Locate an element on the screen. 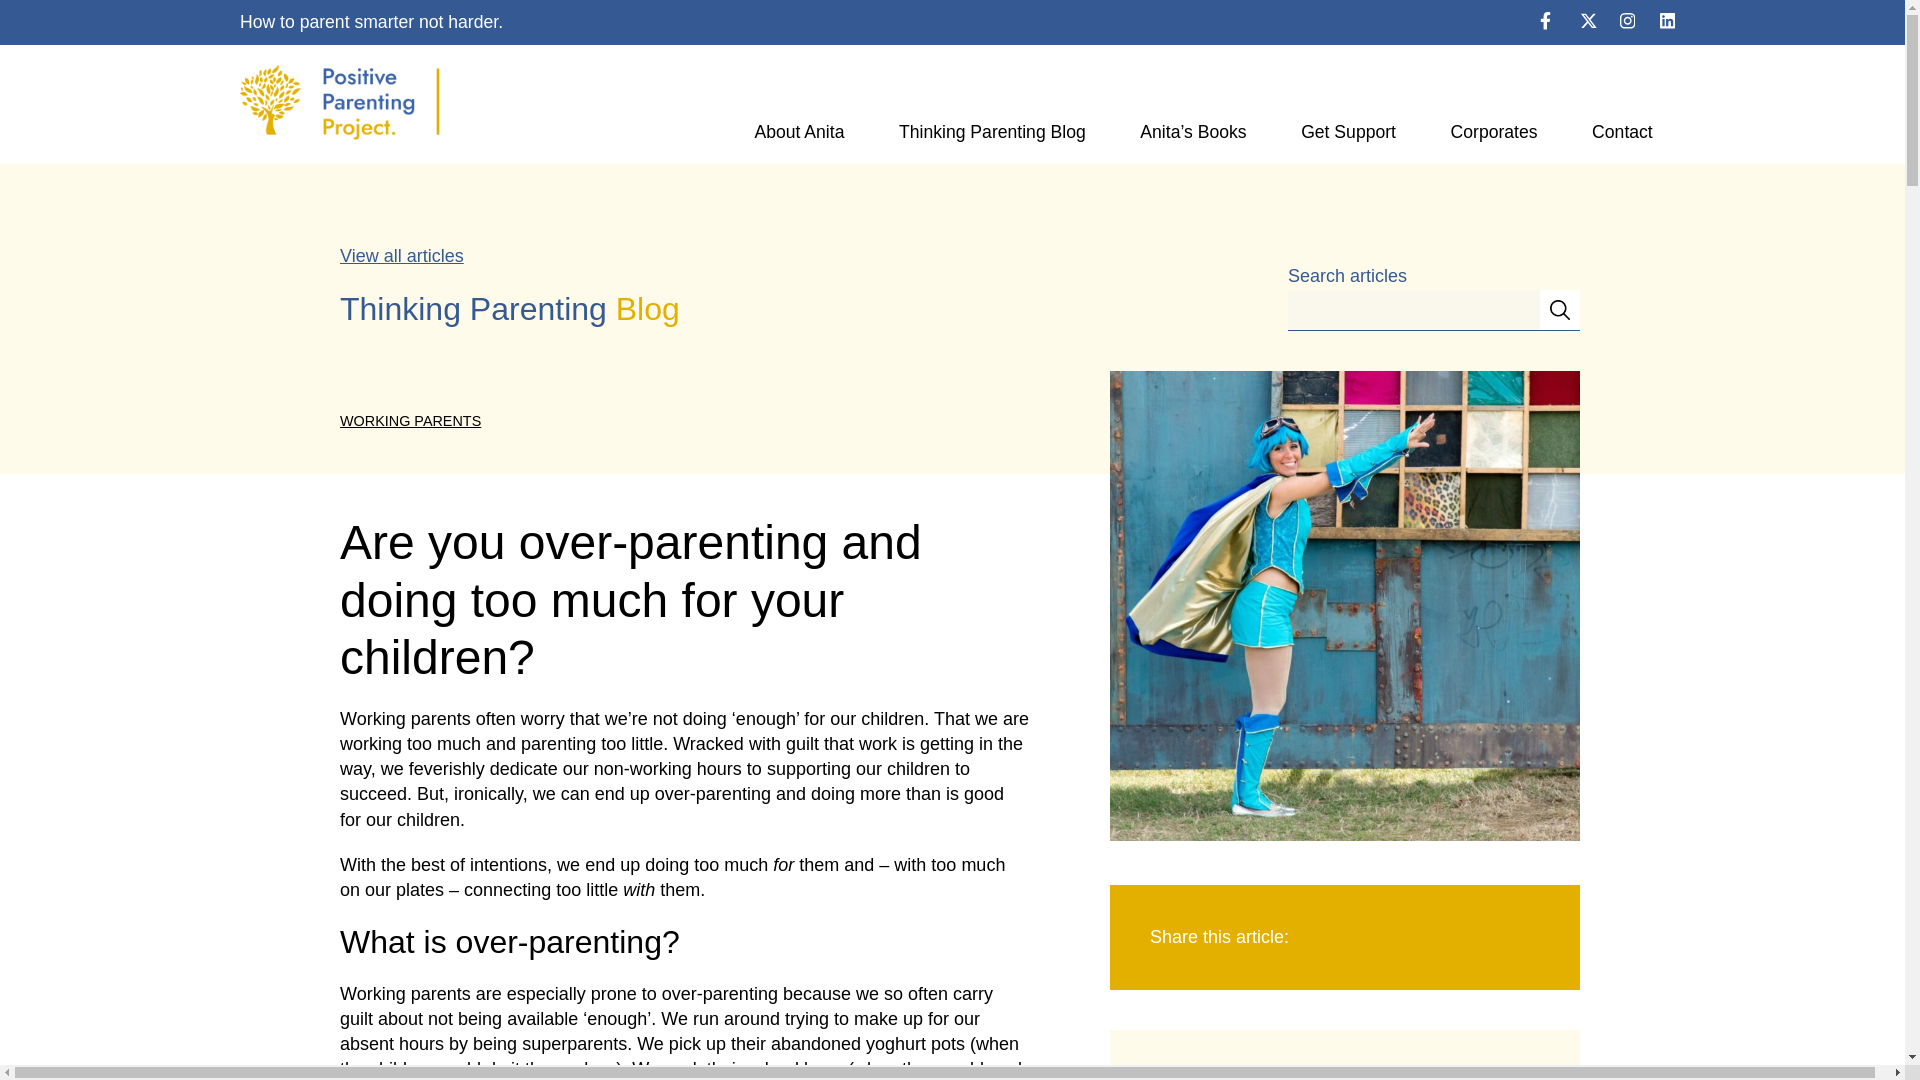 This screenshot has width=1920, height=1080. Positive Parenting Project is located at coordinates (444, 104).